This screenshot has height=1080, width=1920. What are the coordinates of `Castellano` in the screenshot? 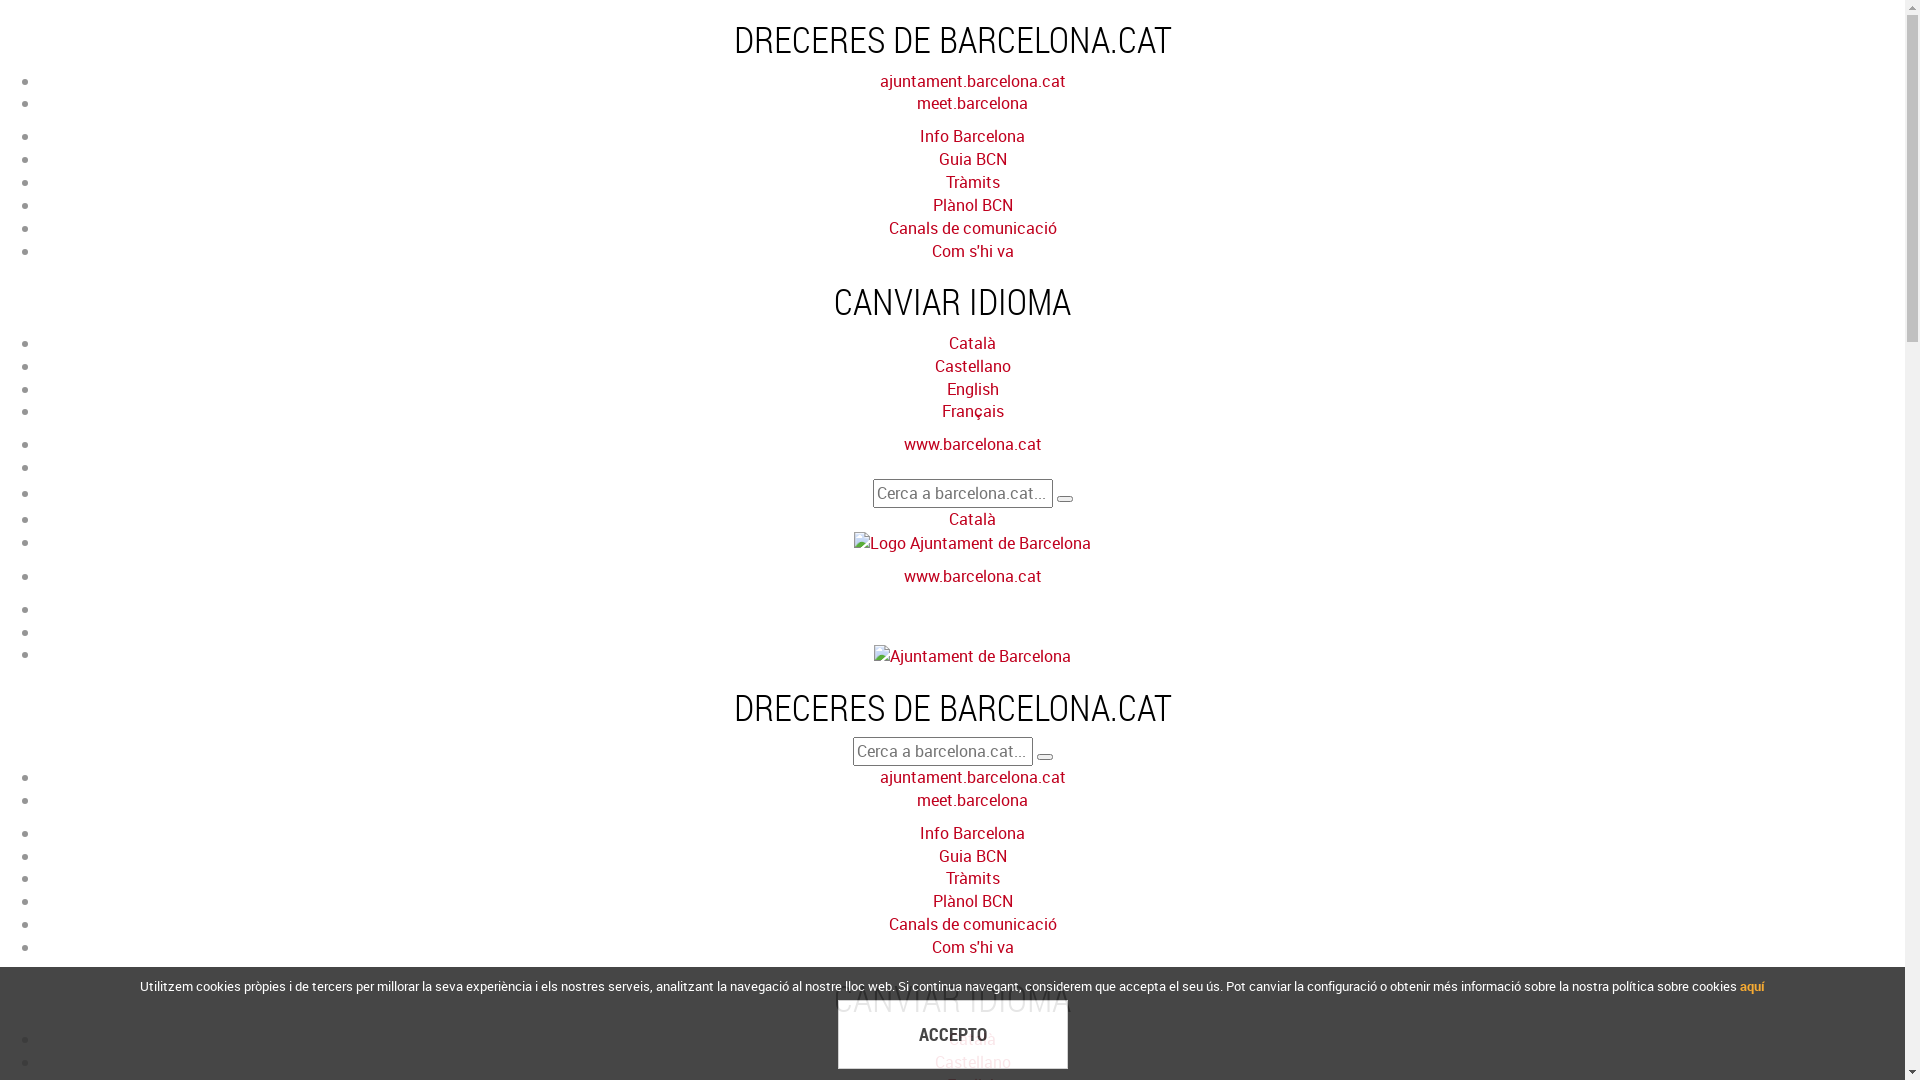 It's located at (972, 366).